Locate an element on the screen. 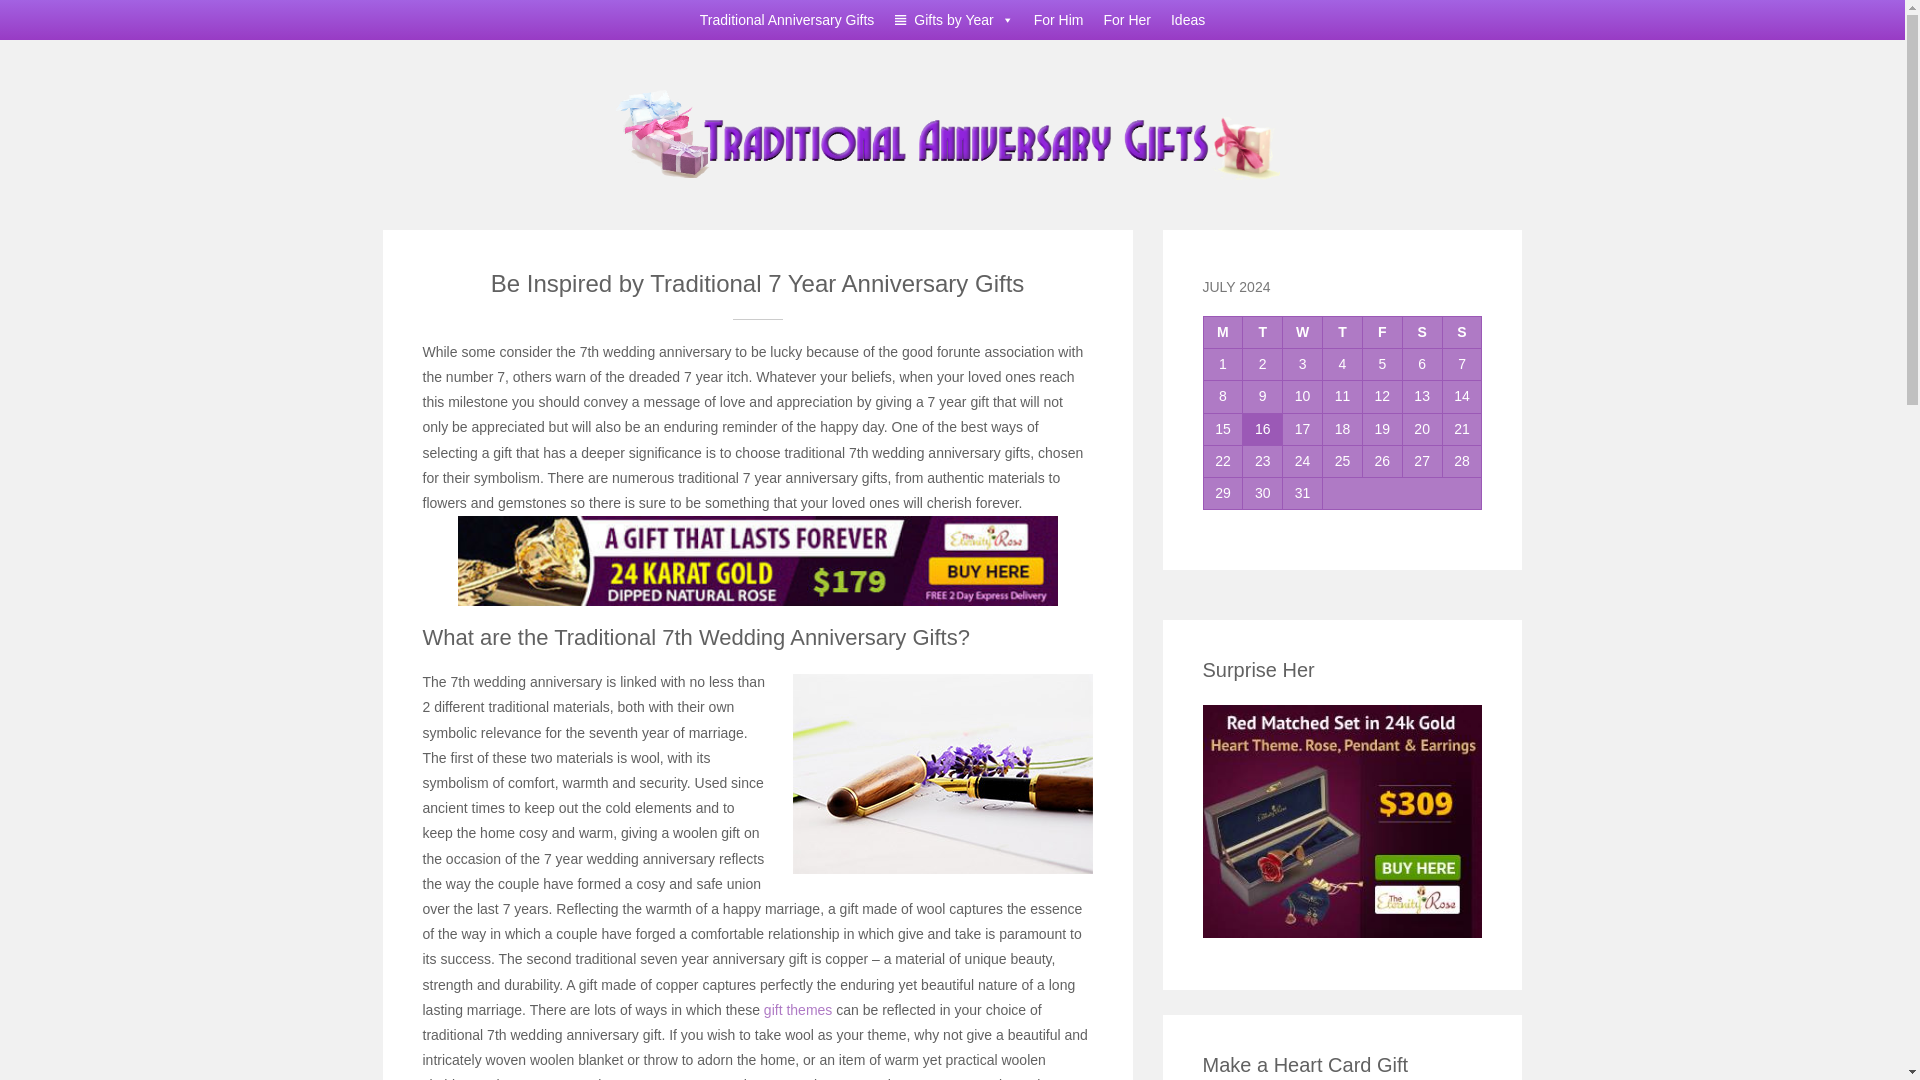 This screenshot has height=1080, width=1920. Thursday is located at coordinates (1342, 332).